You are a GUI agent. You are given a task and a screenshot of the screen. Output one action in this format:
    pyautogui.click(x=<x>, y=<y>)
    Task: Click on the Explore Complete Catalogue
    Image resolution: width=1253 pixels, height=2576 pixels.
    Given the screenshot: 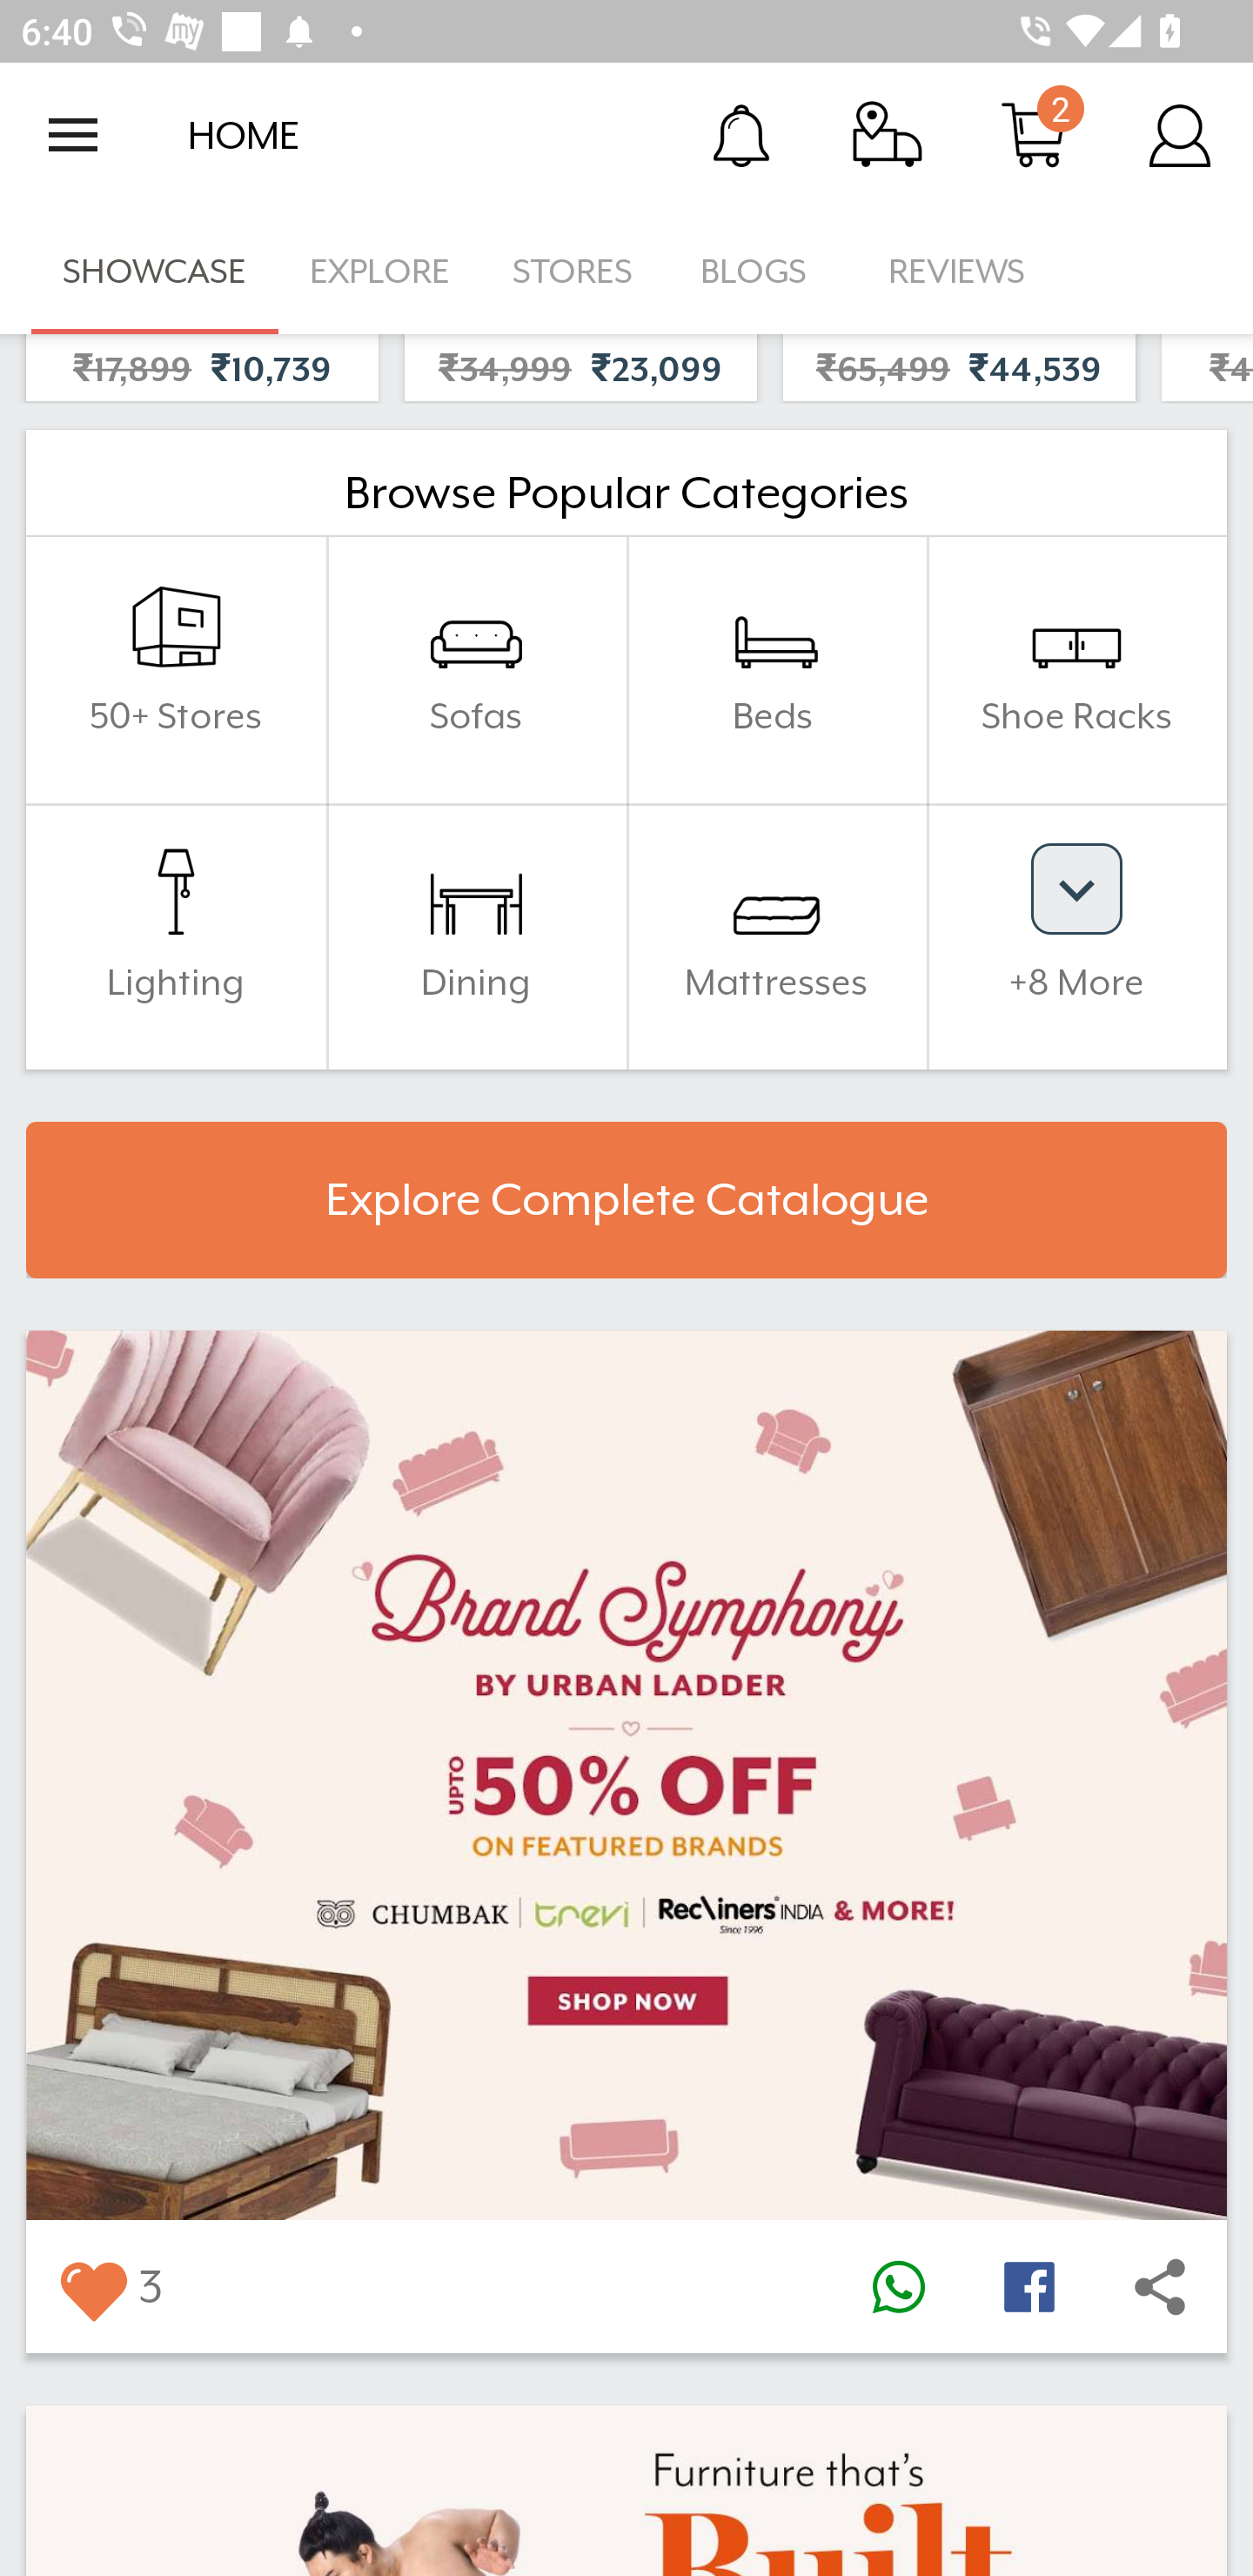 What is the action you would take?
    pyautogui.click(x=626, y=1199)
    